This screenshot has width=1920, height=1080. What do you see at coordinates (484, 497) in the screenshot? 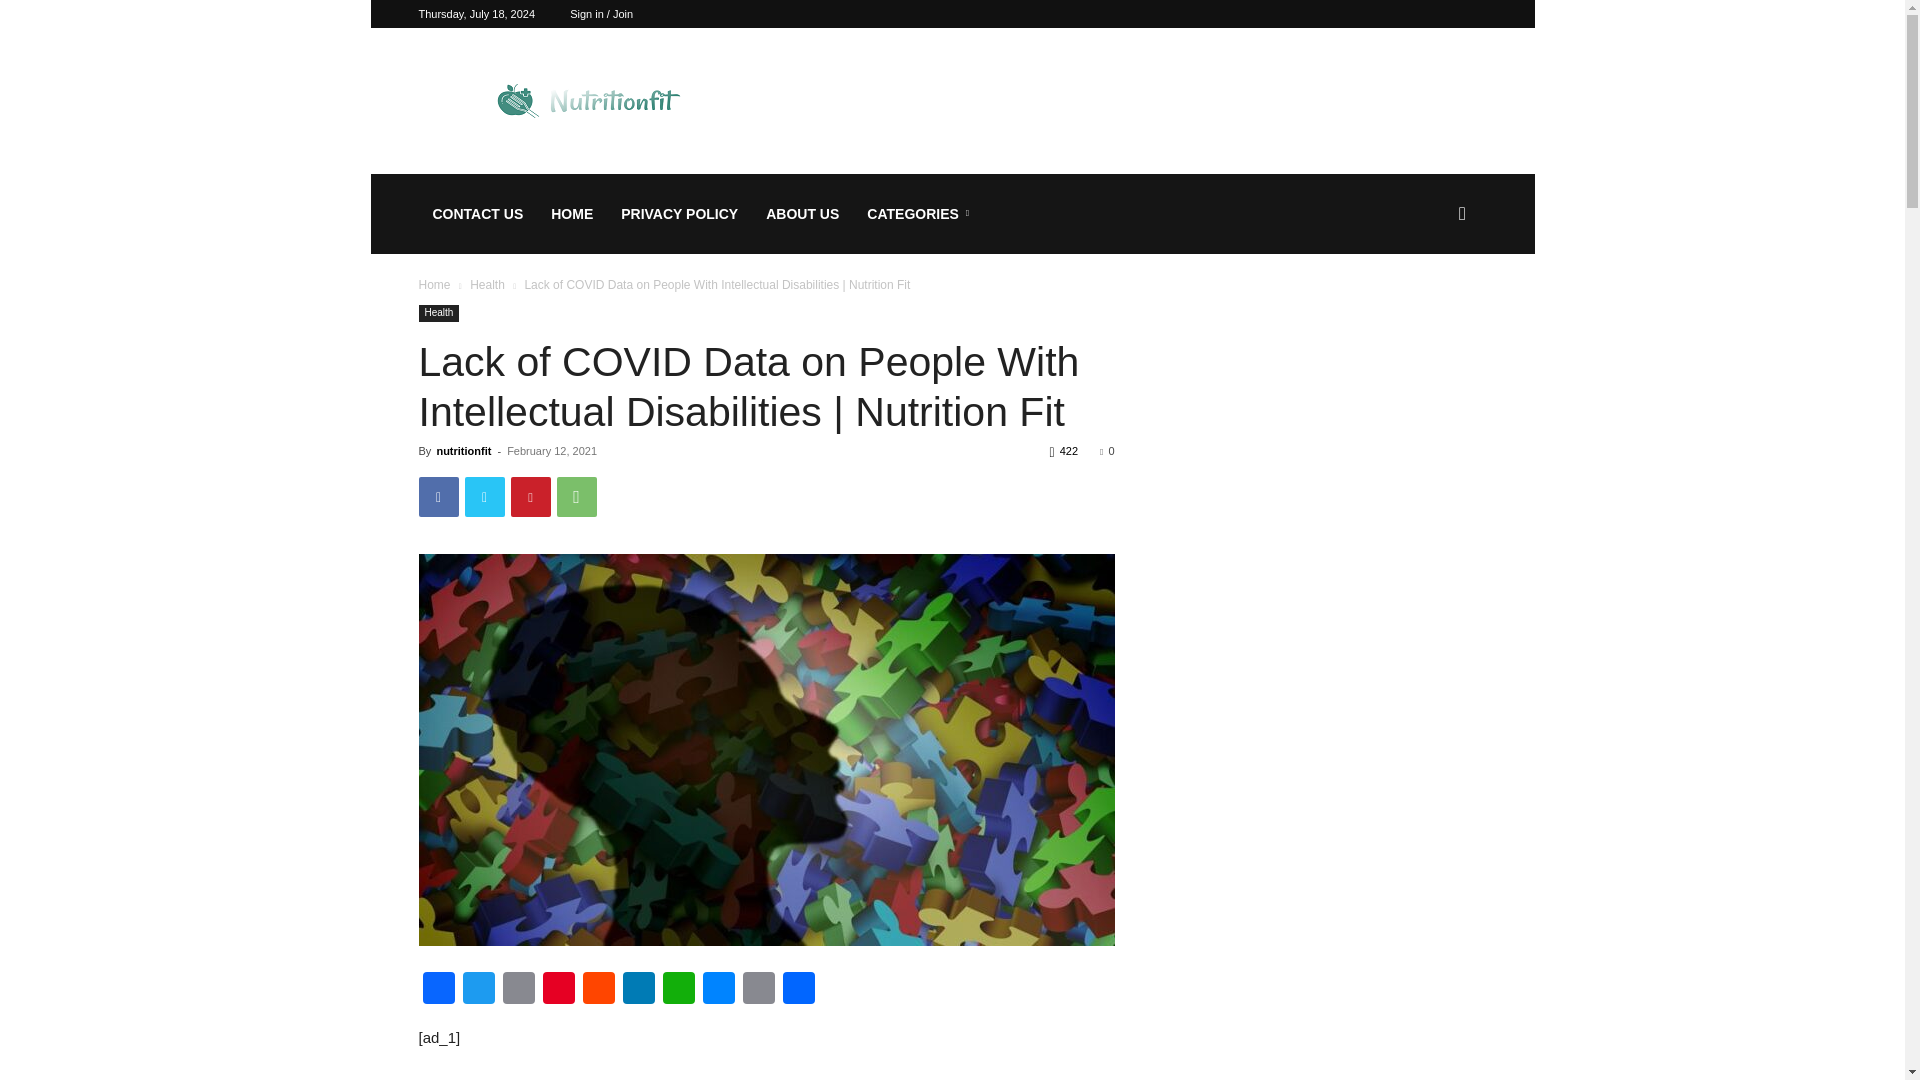
I see `Twitter` at bounding box center [484, 497].